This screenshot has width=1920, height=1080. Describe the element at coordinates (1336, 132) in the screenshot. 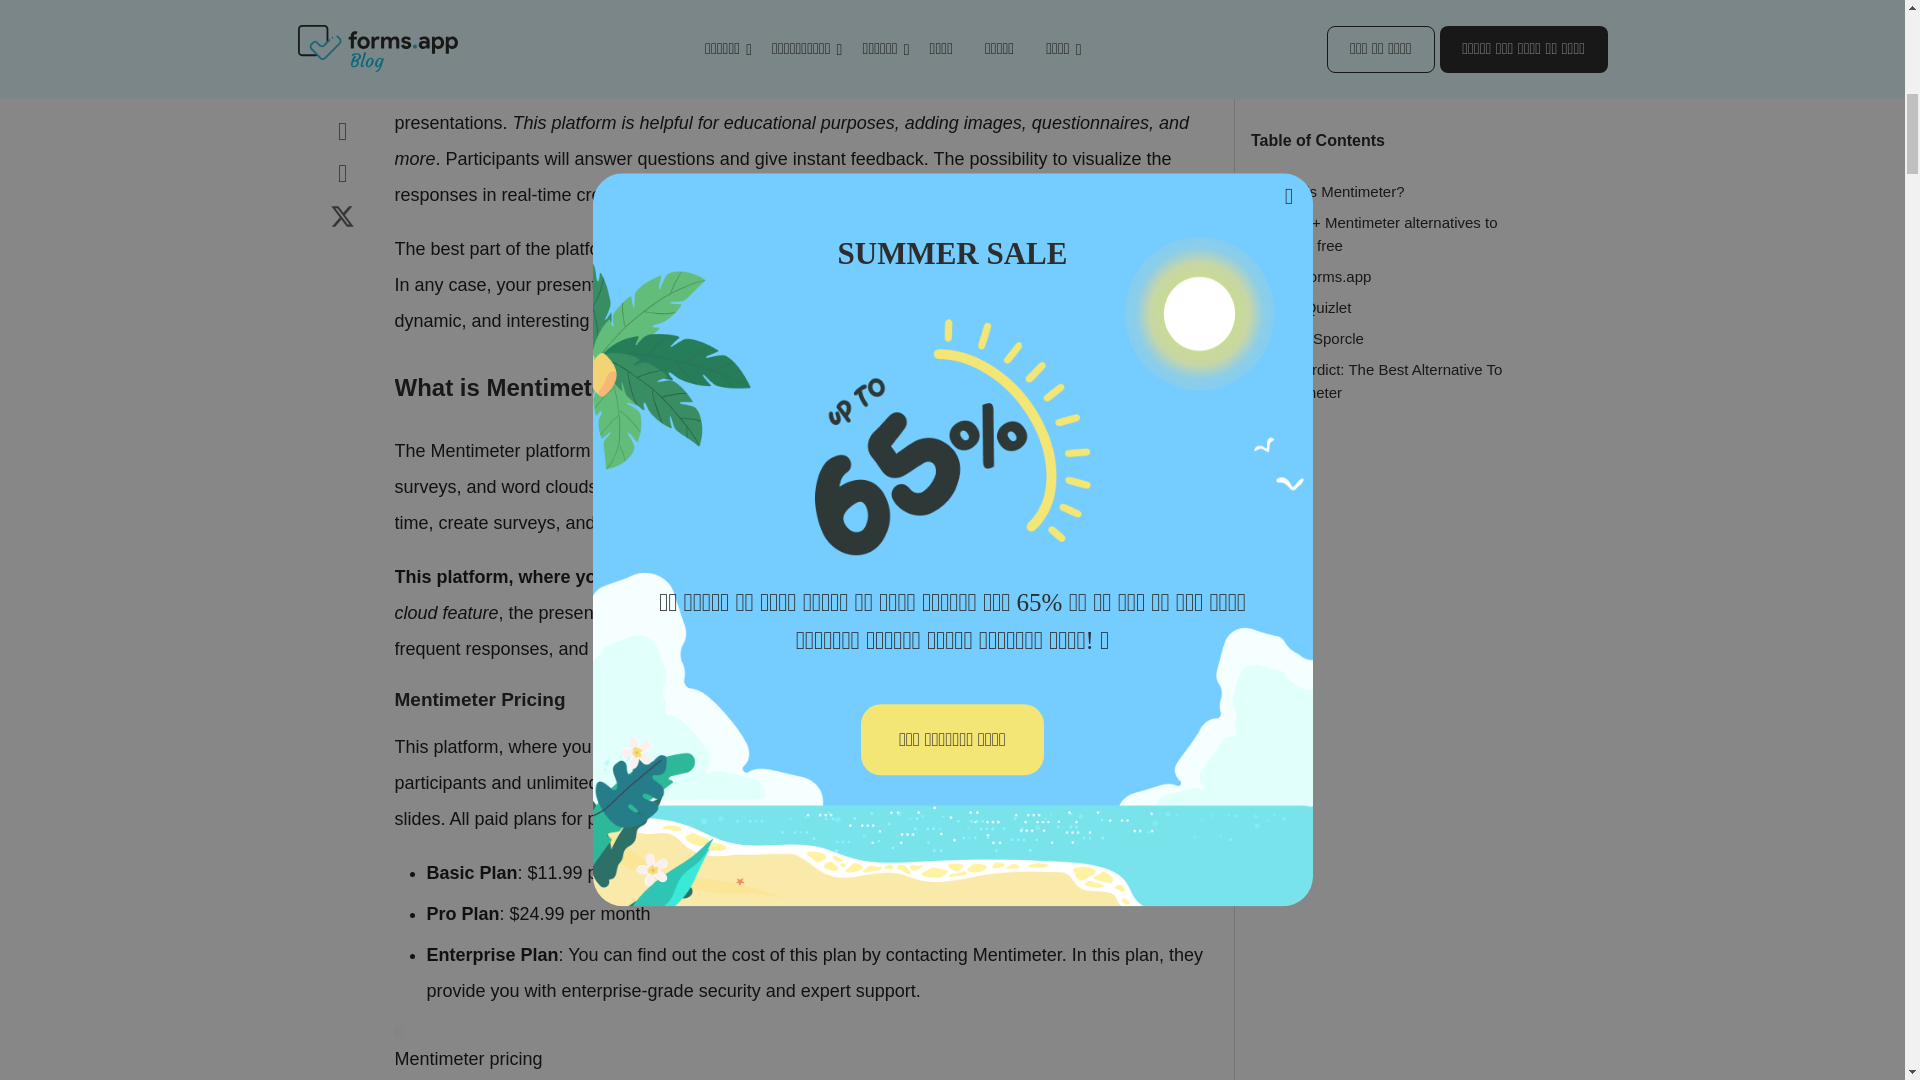

I see `What is Mentimeter?` at that location.